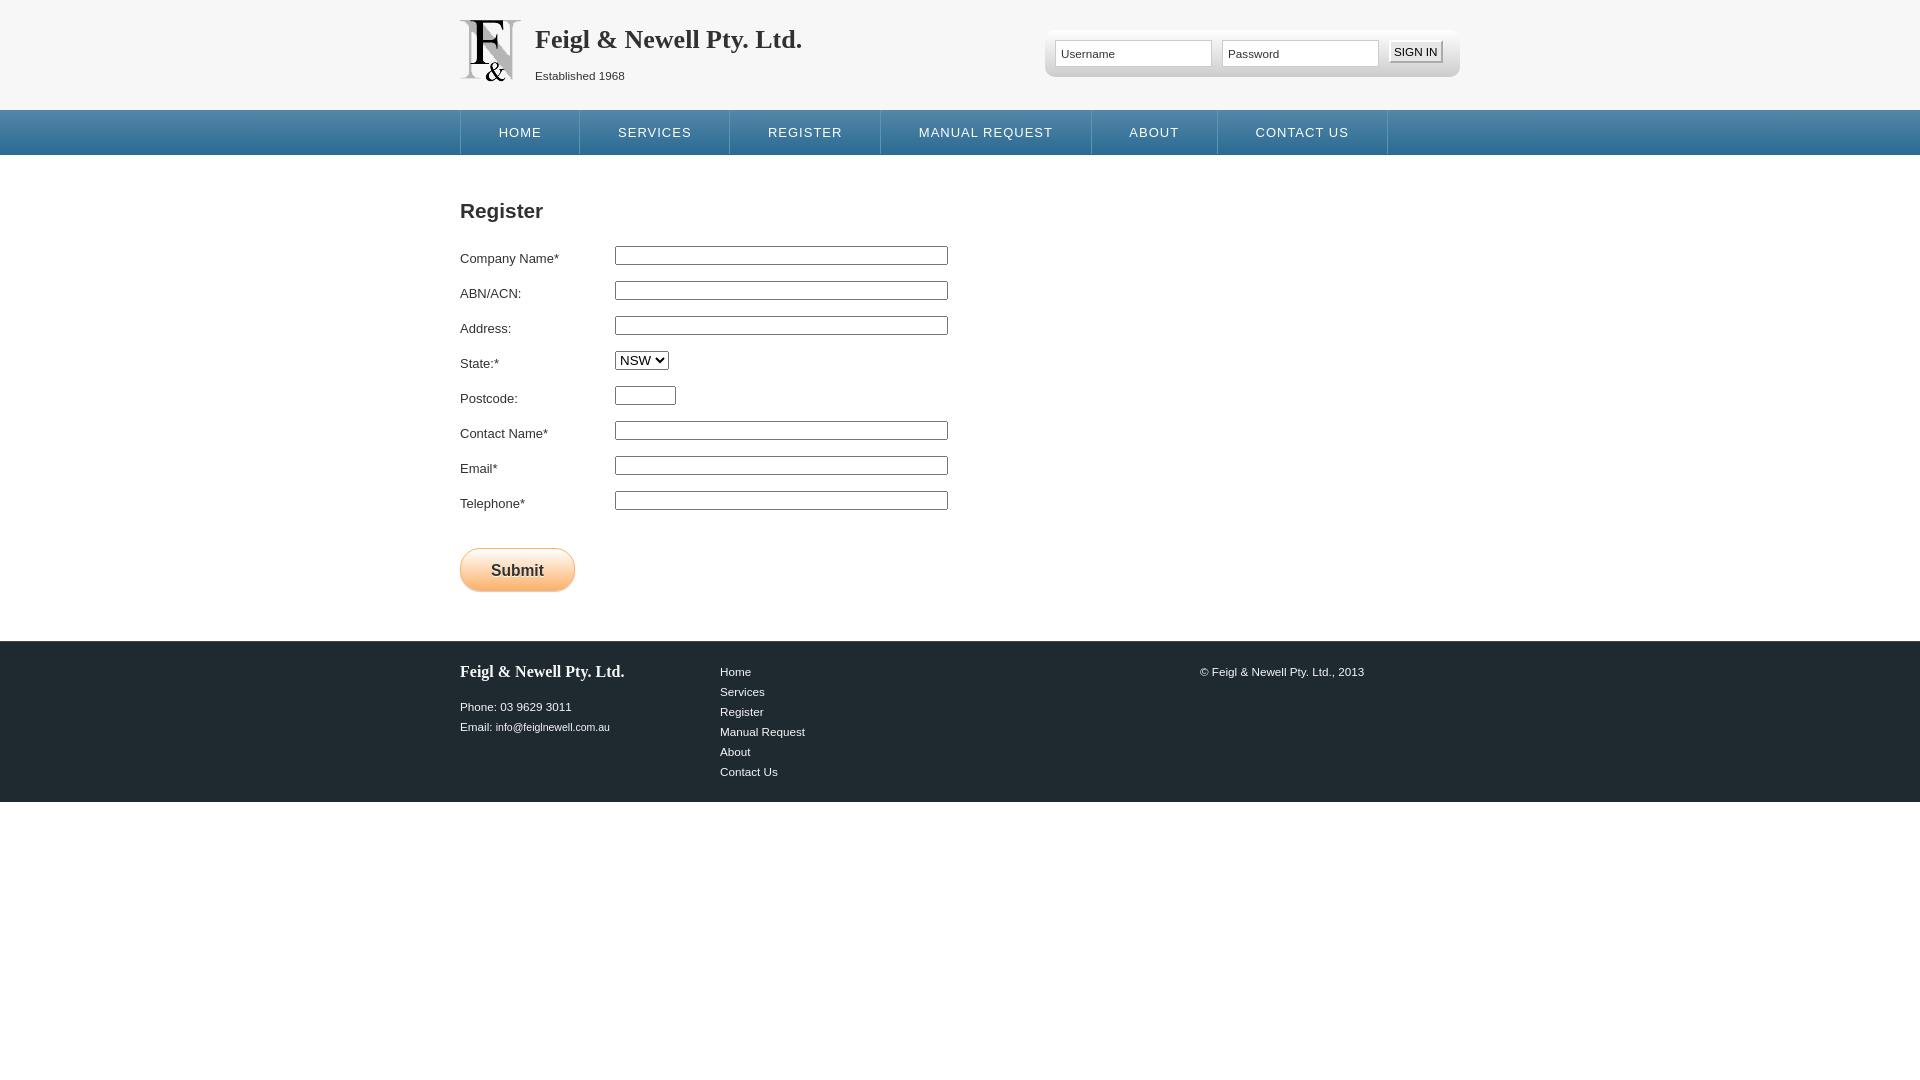 The height and width of the screenshot is (1080, 1920). What do you see at coordinates (518, 570) in the screenshot?
I see `Submit` at bounding box center [518, 570].